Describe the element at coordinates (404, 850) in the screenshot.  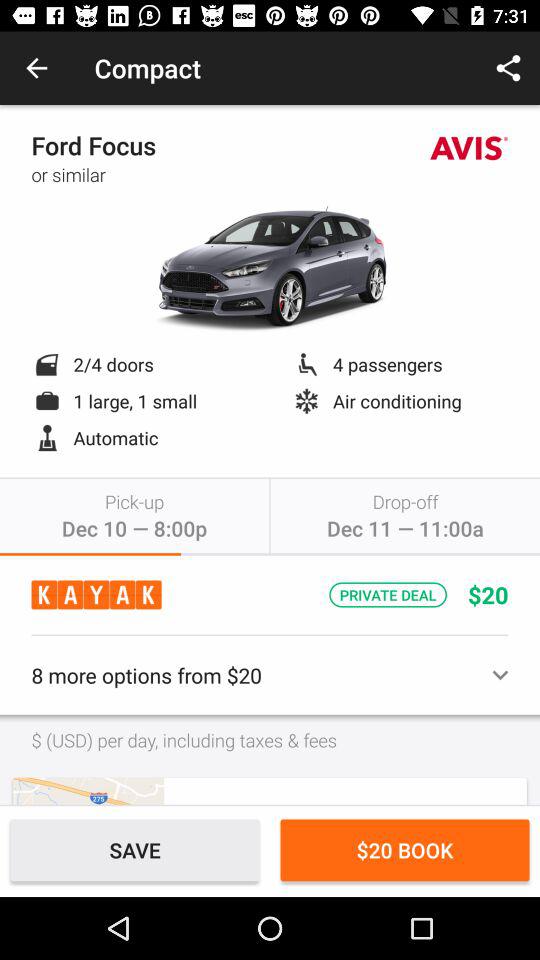
I see `select item at the bottom right corner` at that location.